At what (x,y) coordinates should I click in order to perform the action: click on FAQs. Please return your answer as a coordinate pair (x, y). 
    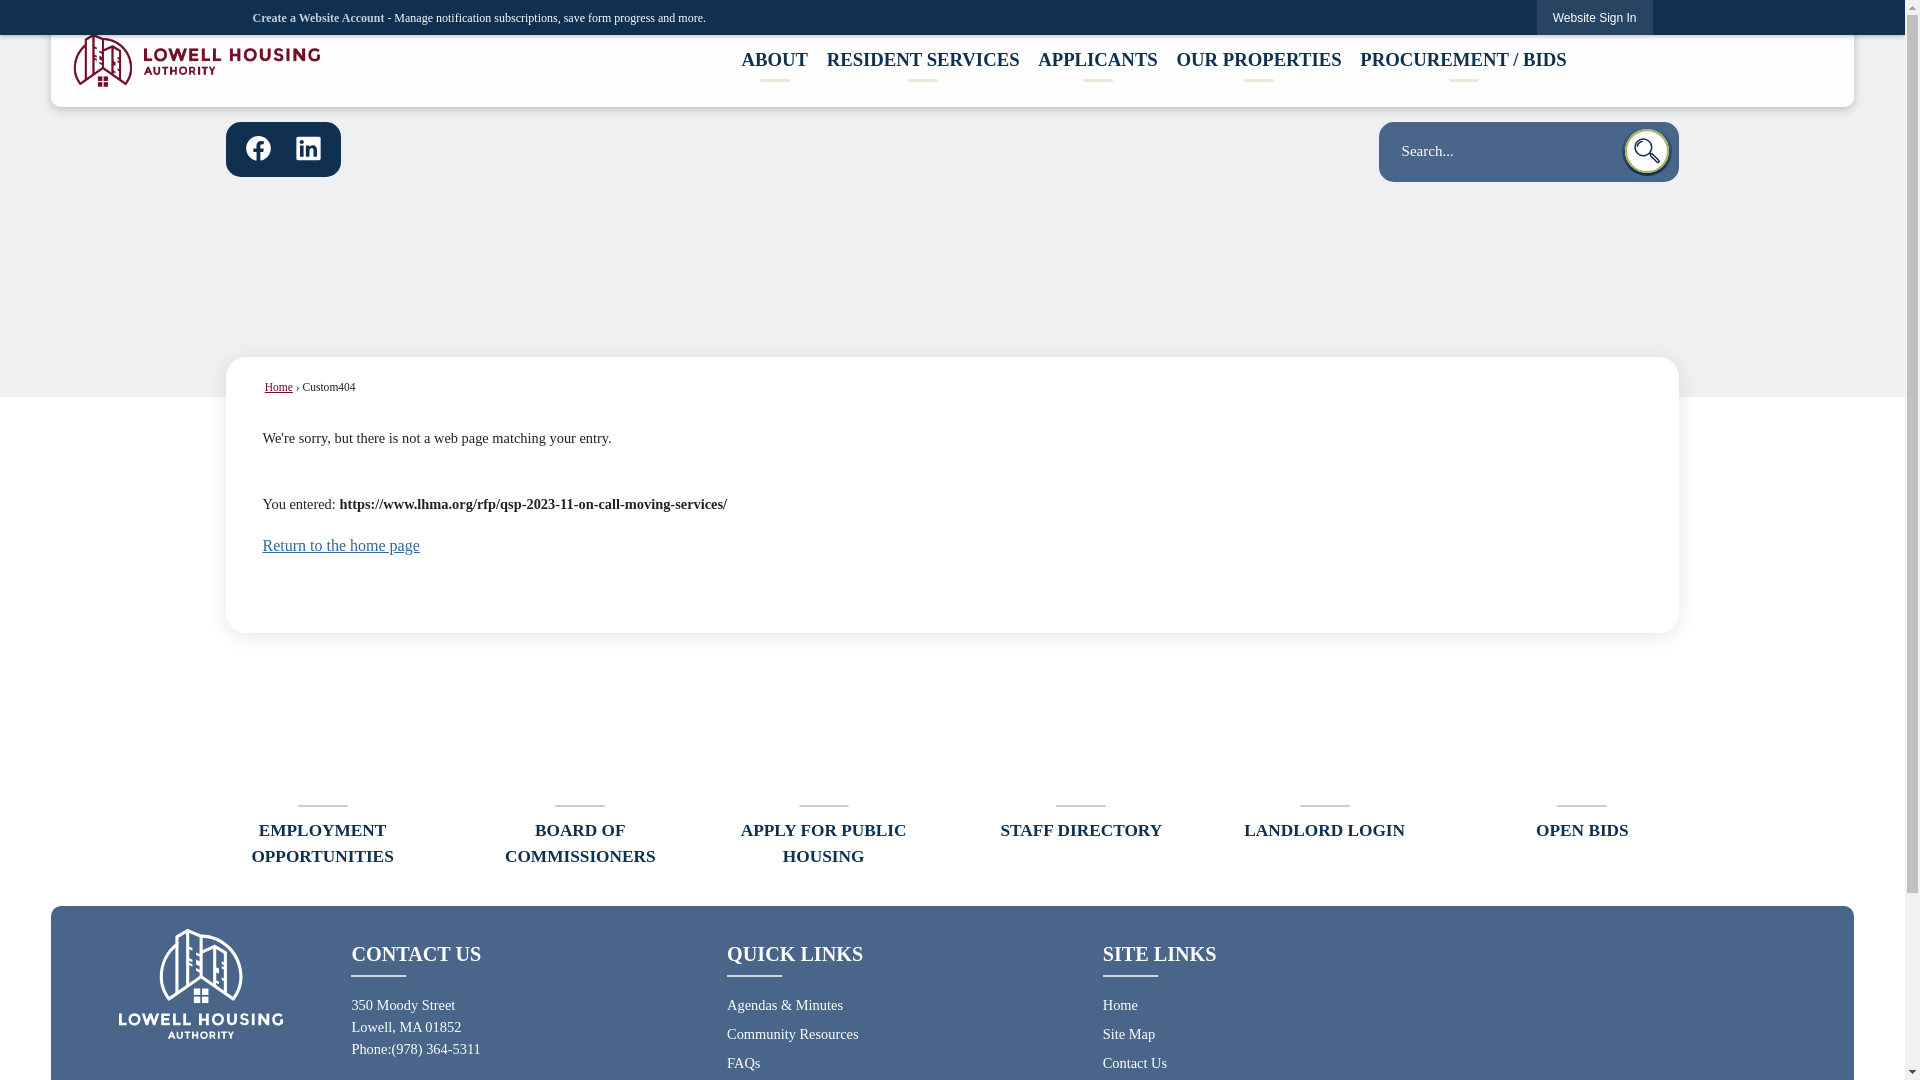
    Looking at the image, I should click on (744, 1063).